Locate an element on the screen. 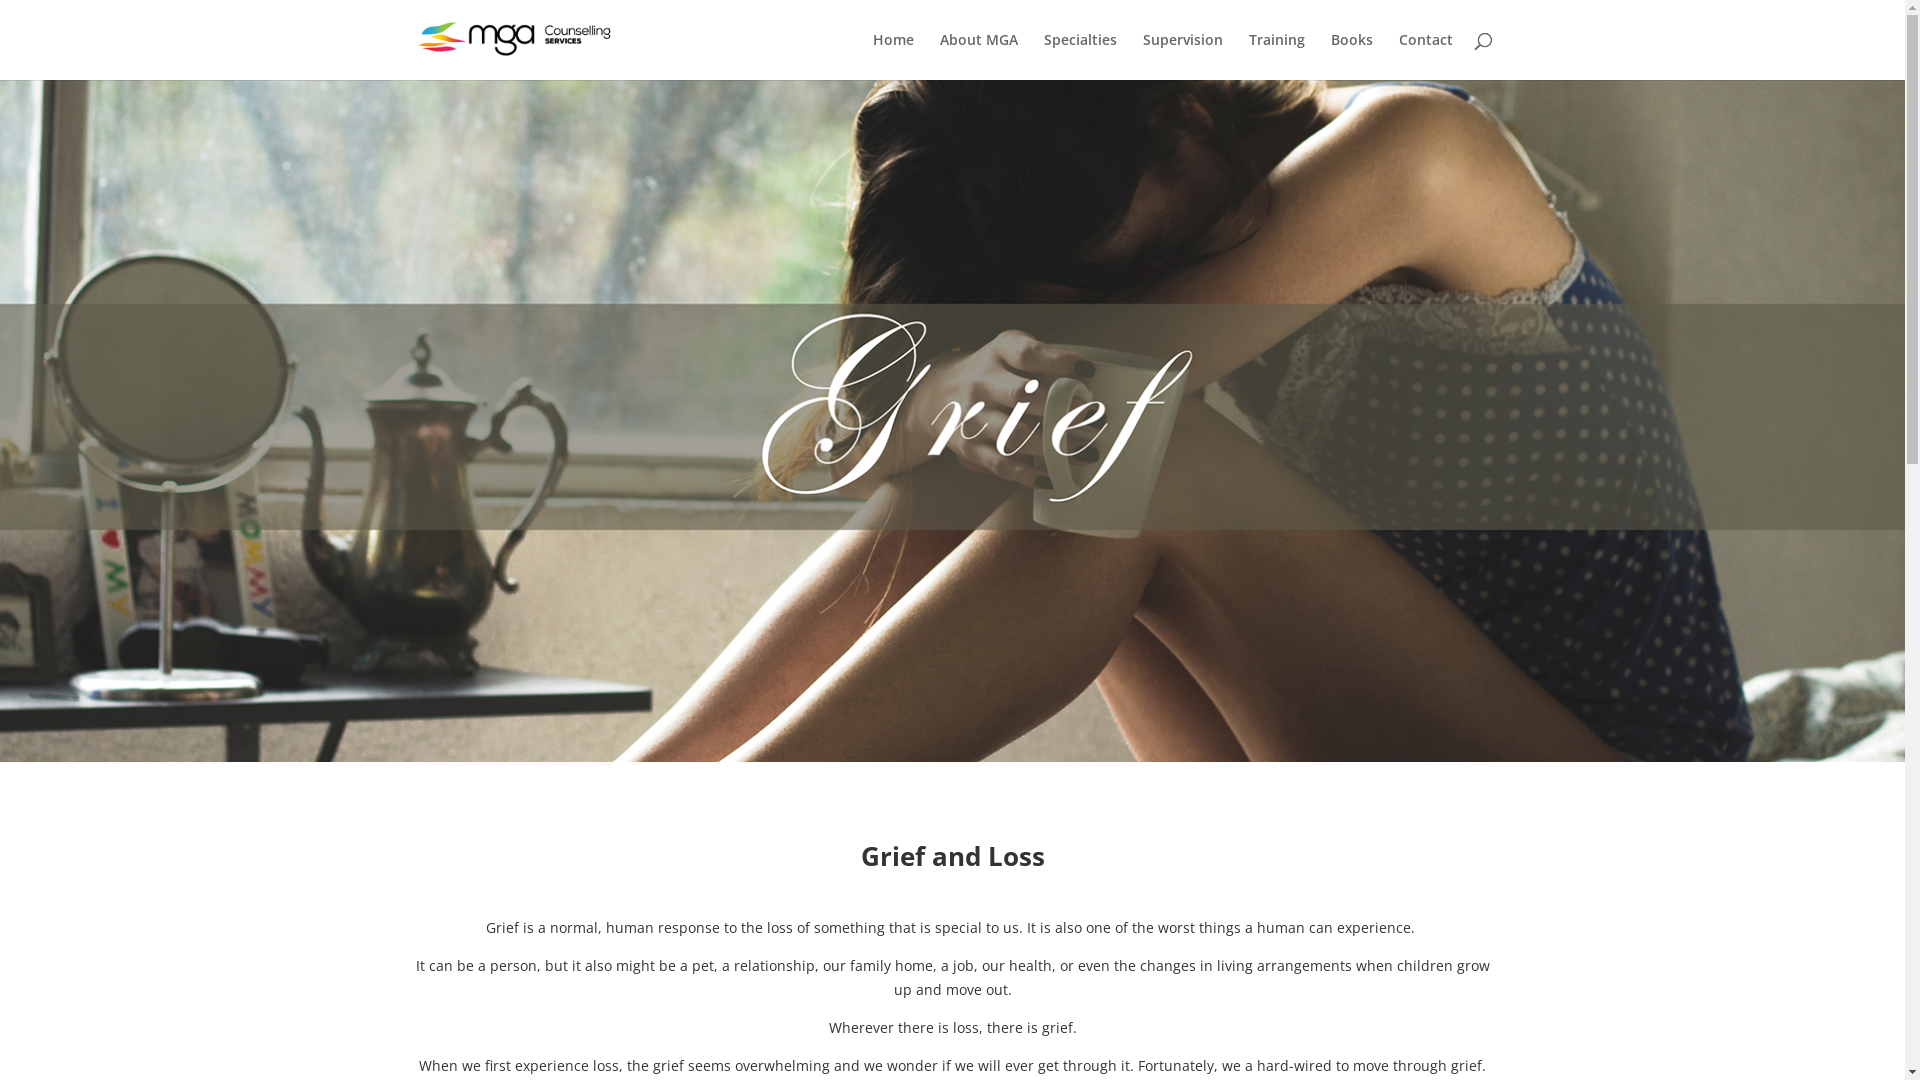 The height and width of the screenshot is (1080, 1920). Home is located at coordinates (892, 56).